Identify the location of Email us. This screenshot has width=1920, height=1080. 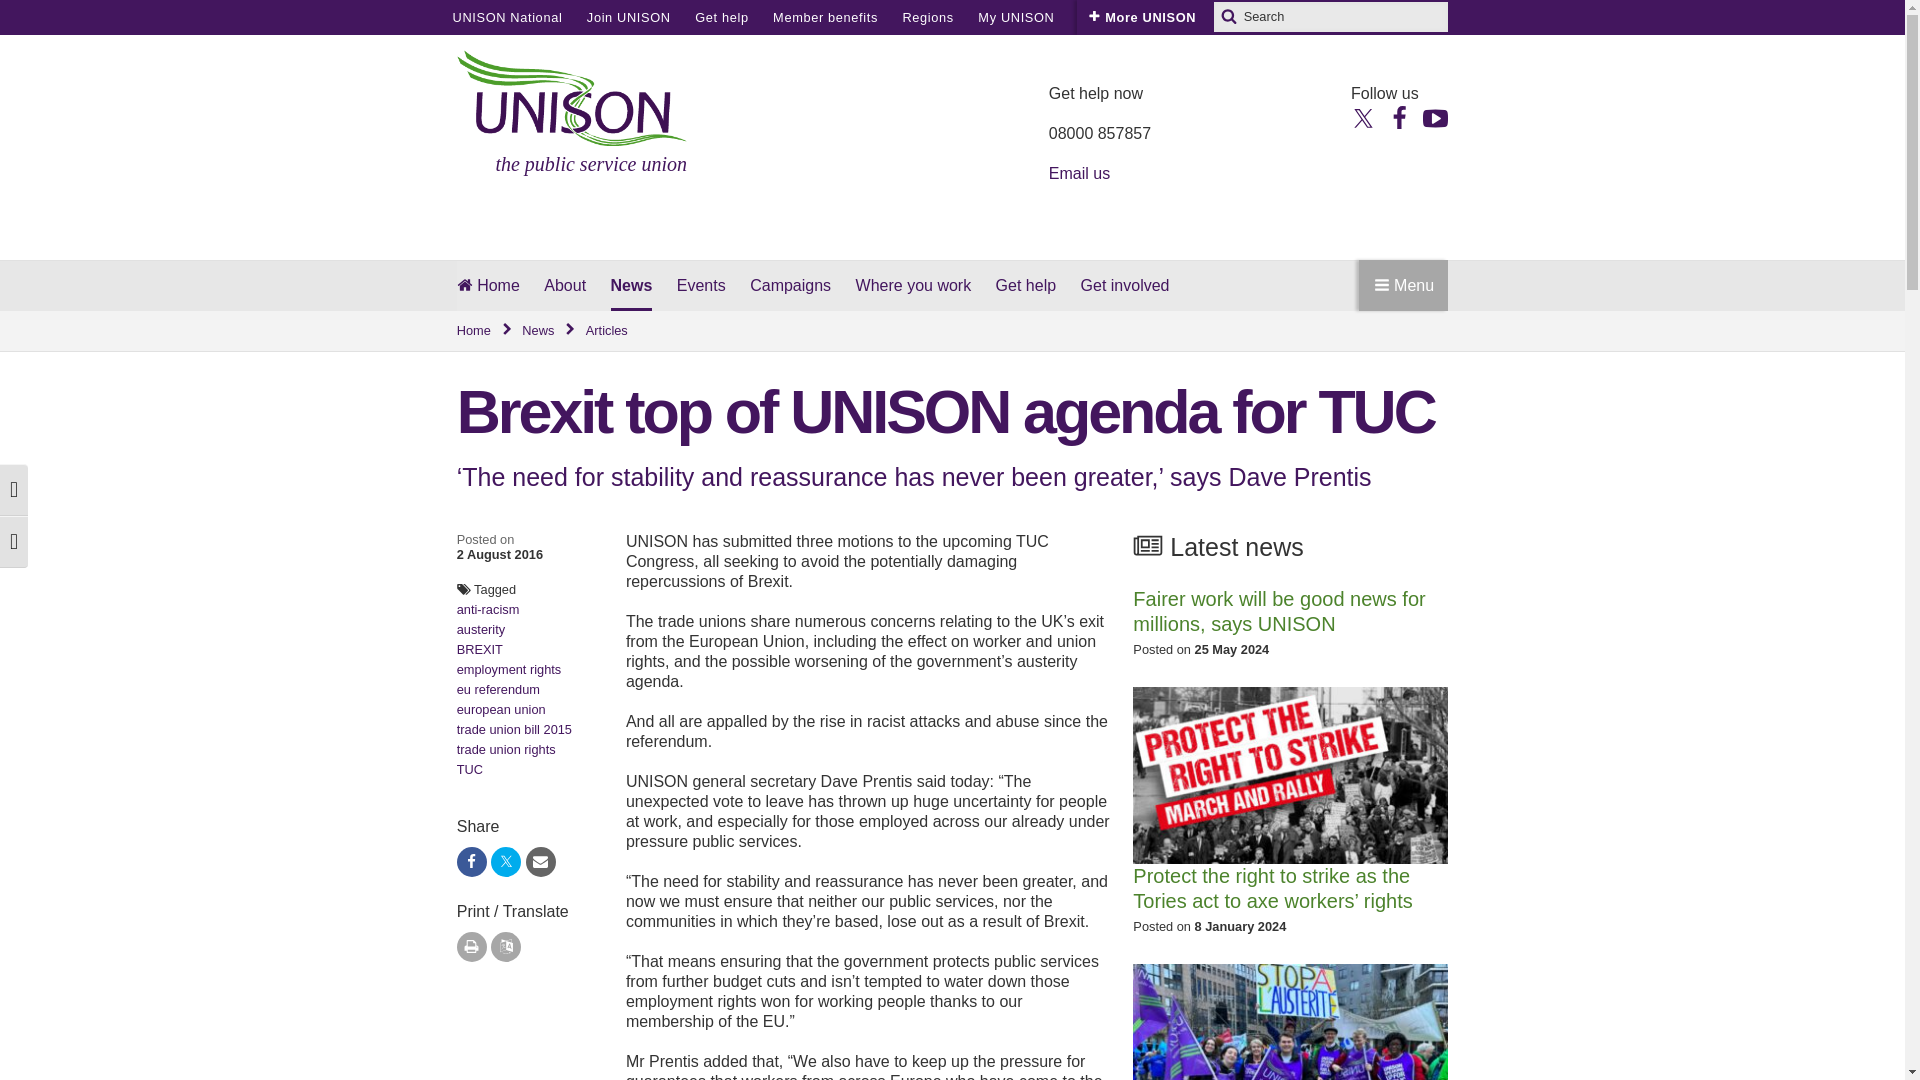
(1078, 174).